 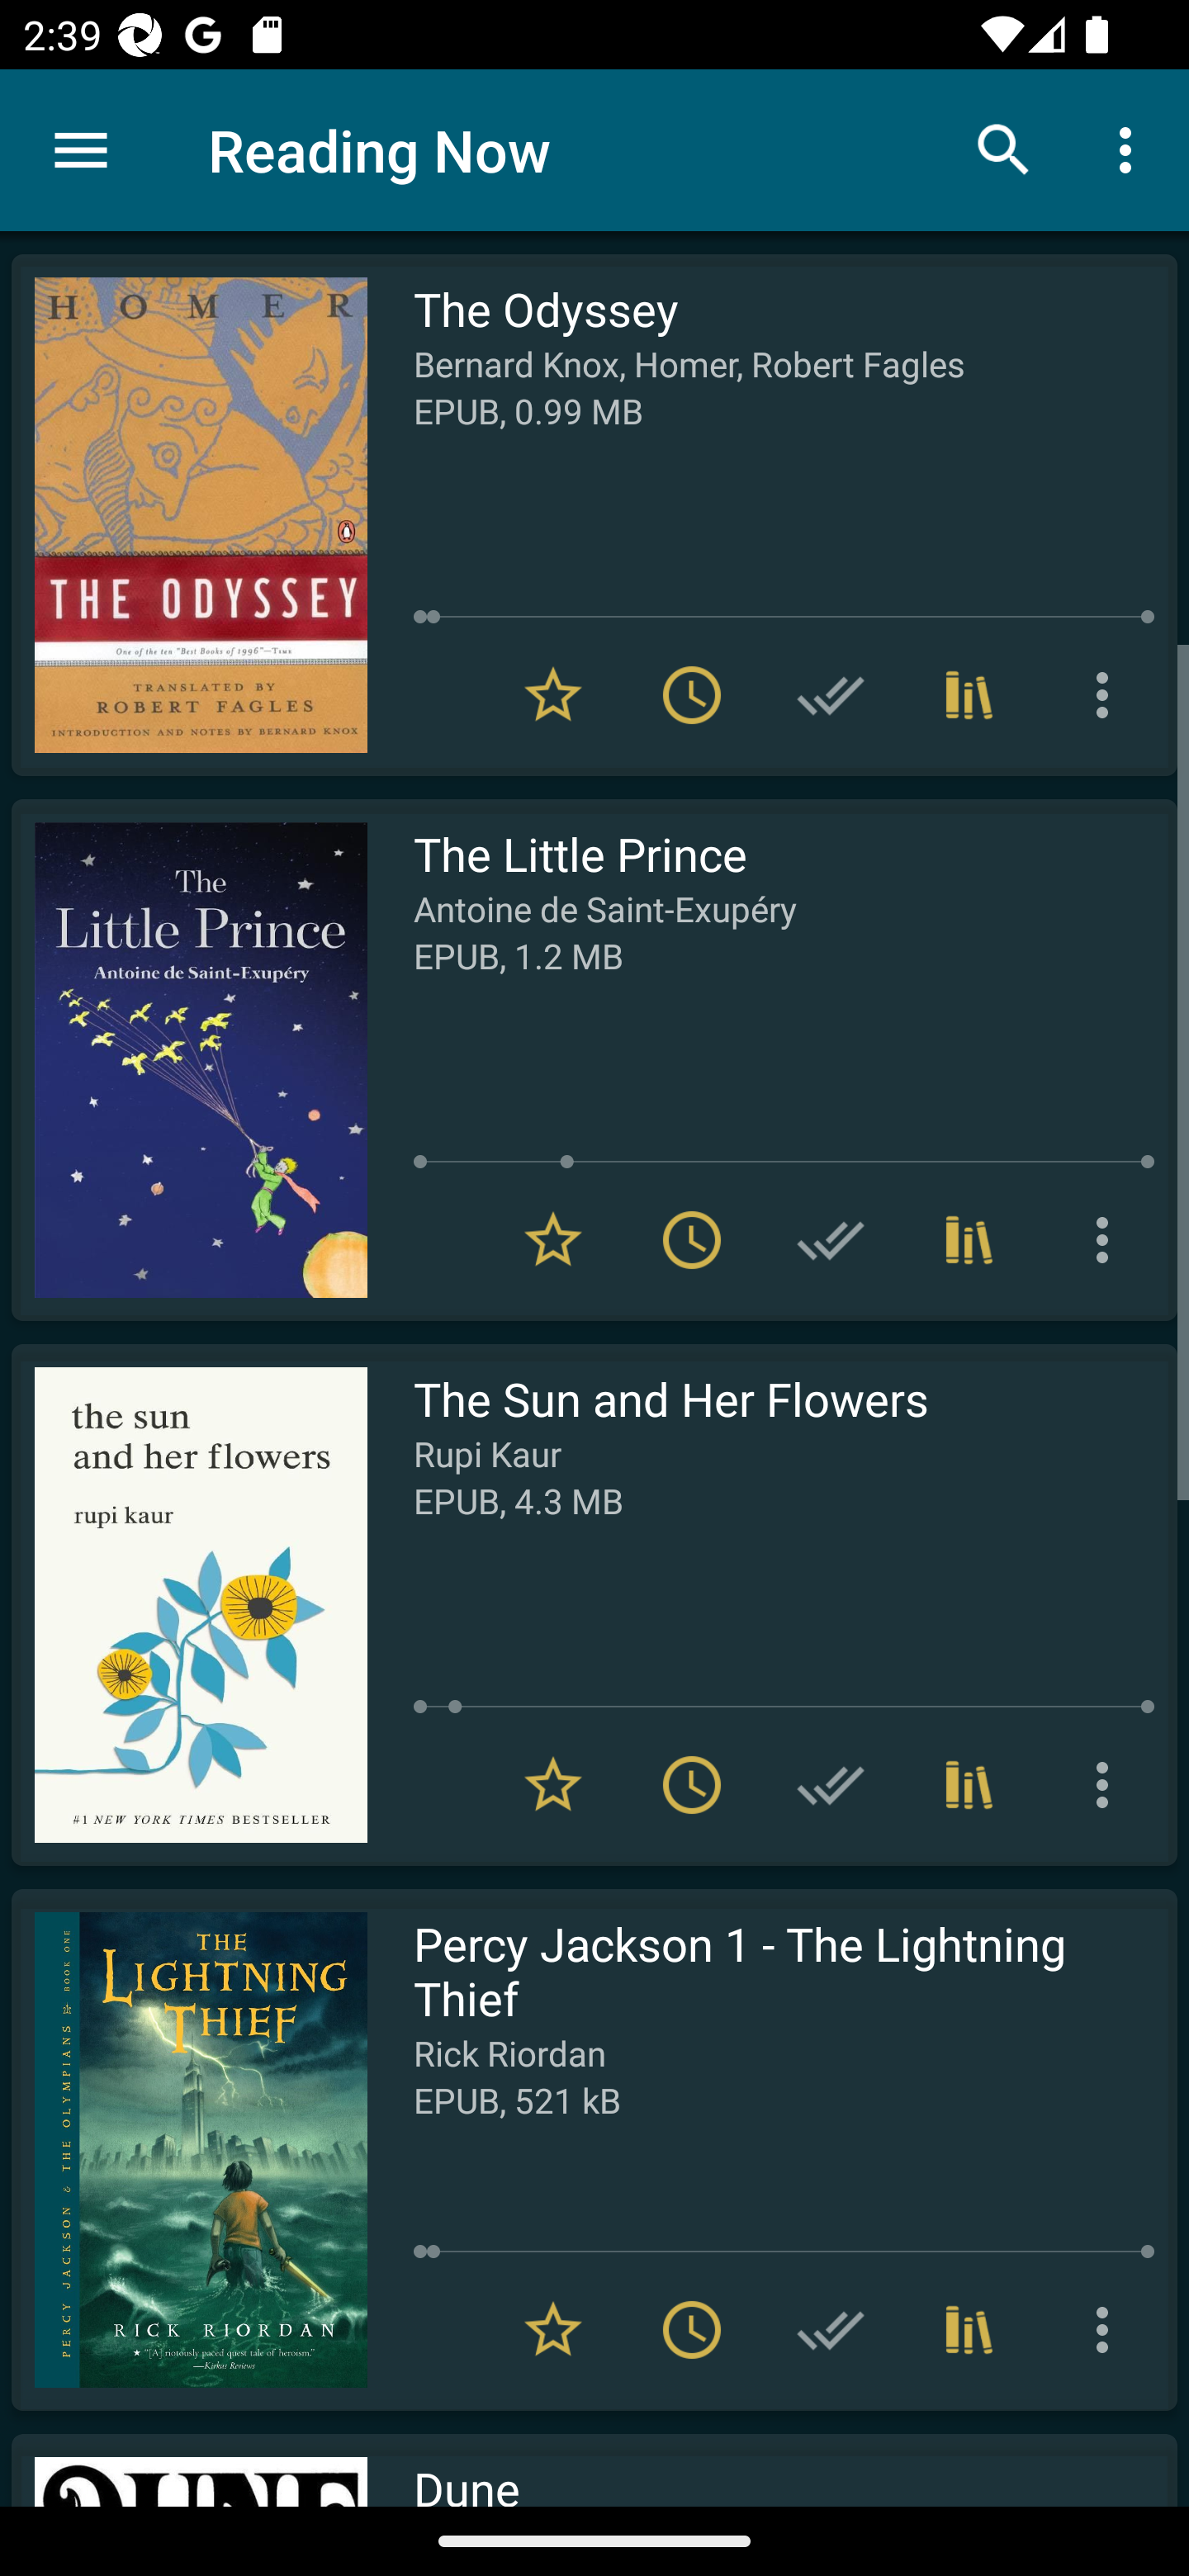 I want to click on Remove from To read, so click(x=692, y=1785).